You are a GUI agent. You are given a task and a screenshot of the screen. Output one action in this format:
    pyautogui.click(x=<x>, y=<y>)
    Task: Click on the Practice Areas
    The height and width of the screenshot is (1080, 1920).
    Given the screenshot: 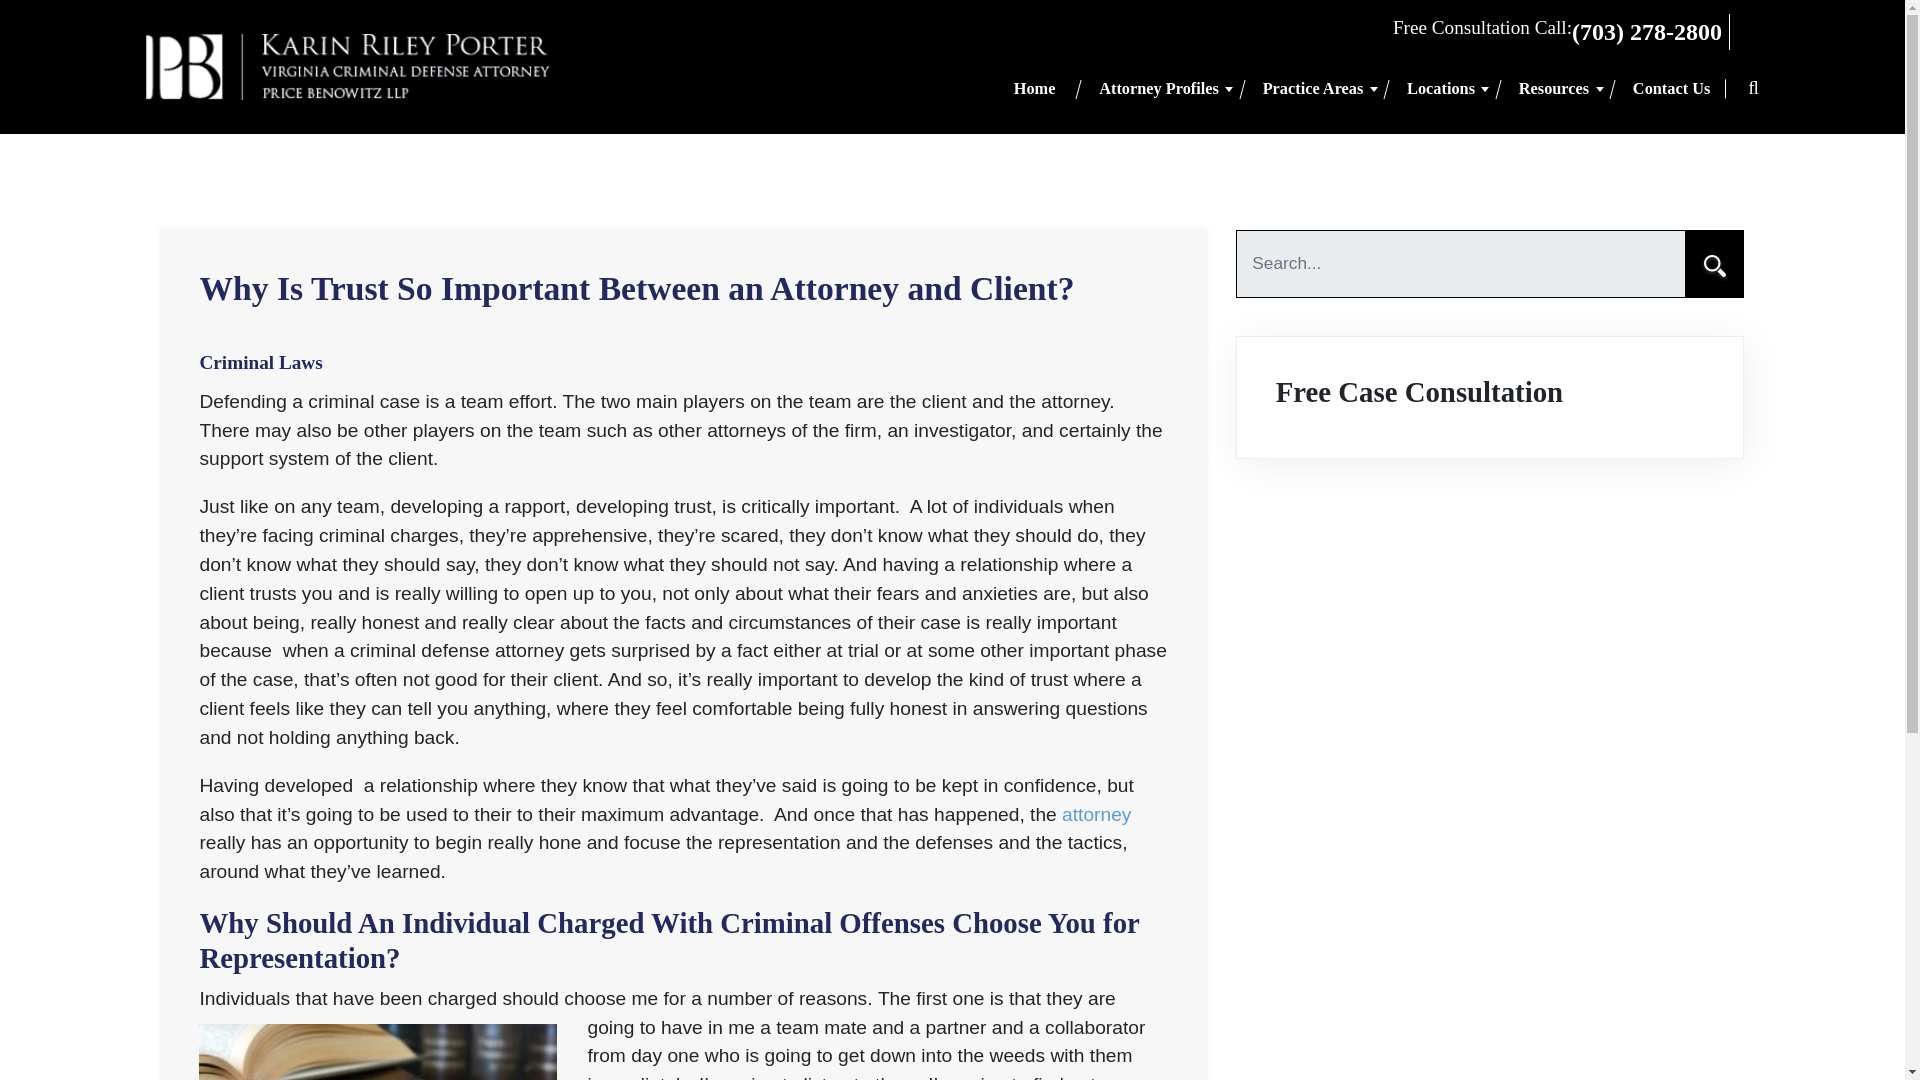 What is the action you would take?
    pyautogui.click(x=1313, y=90)
    